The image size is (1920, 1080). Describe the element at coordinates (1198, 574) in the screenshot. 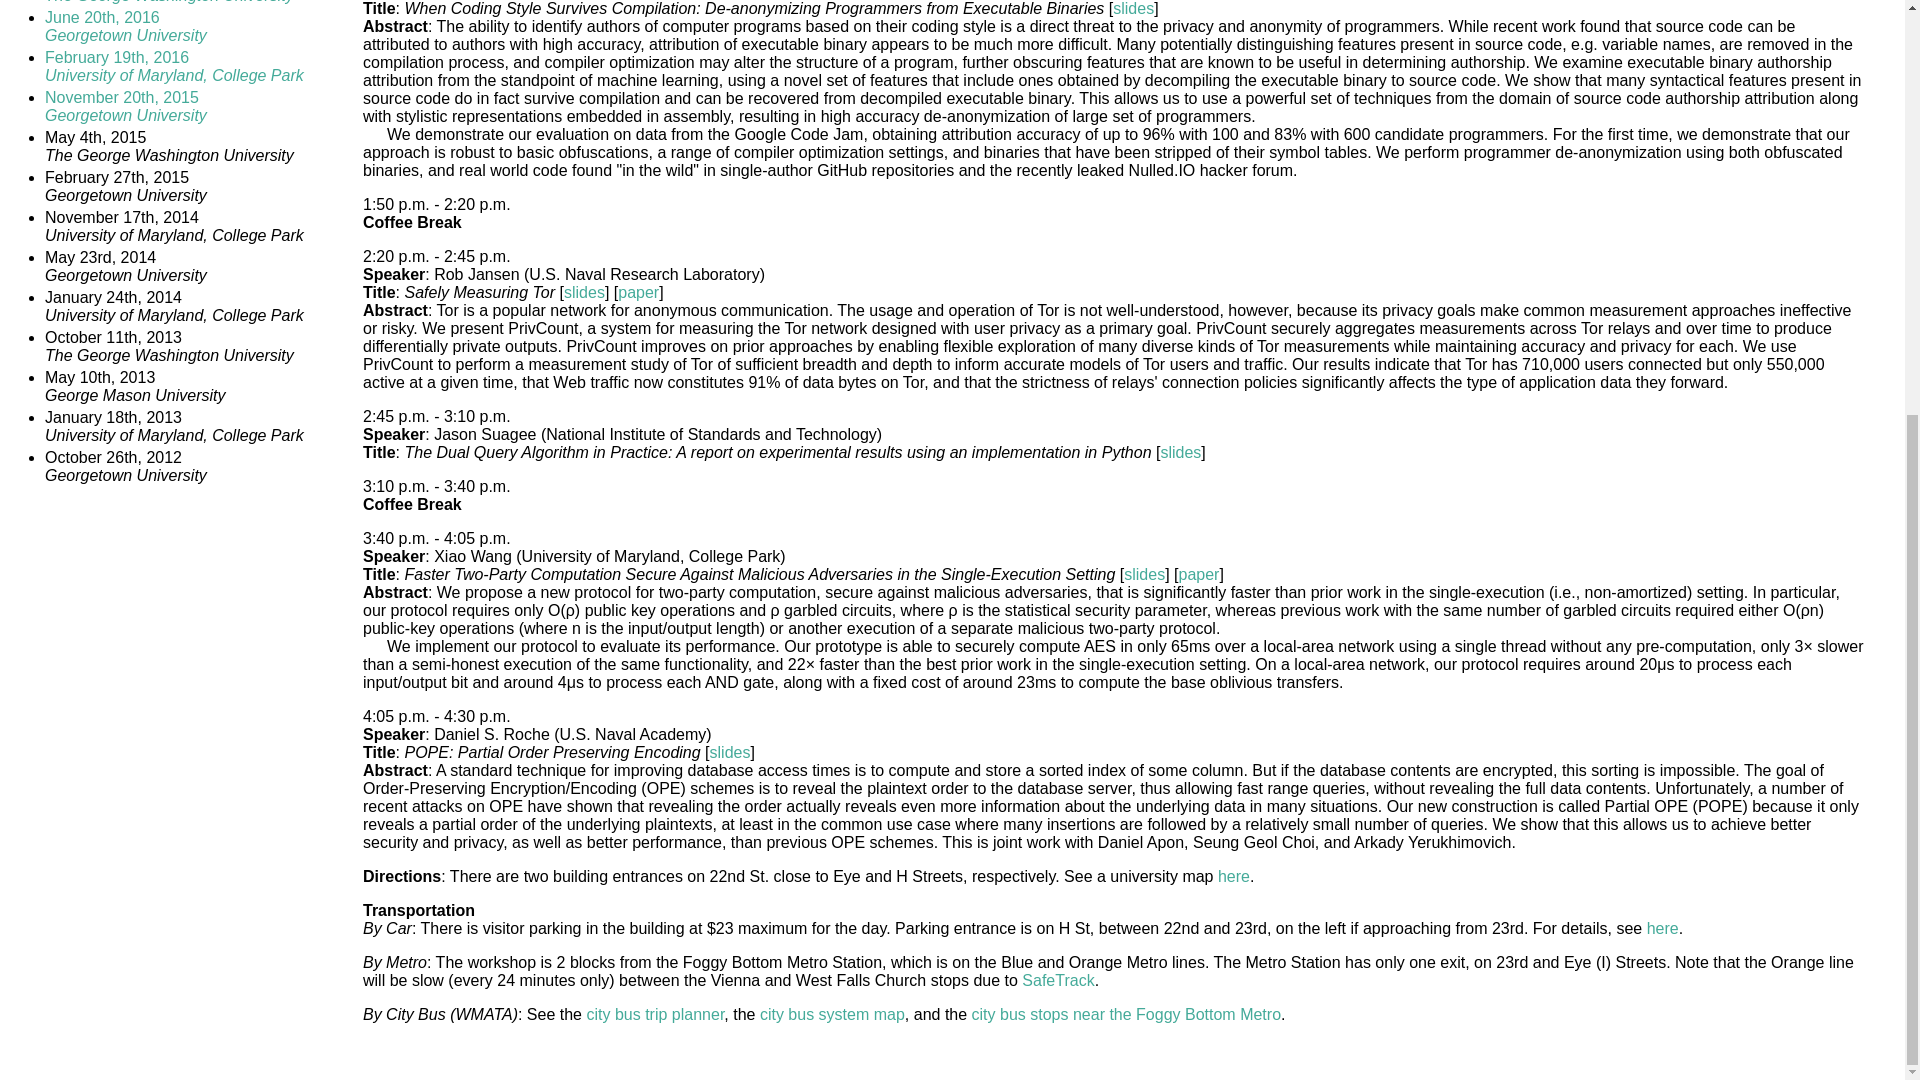

I see `slides` at that location.